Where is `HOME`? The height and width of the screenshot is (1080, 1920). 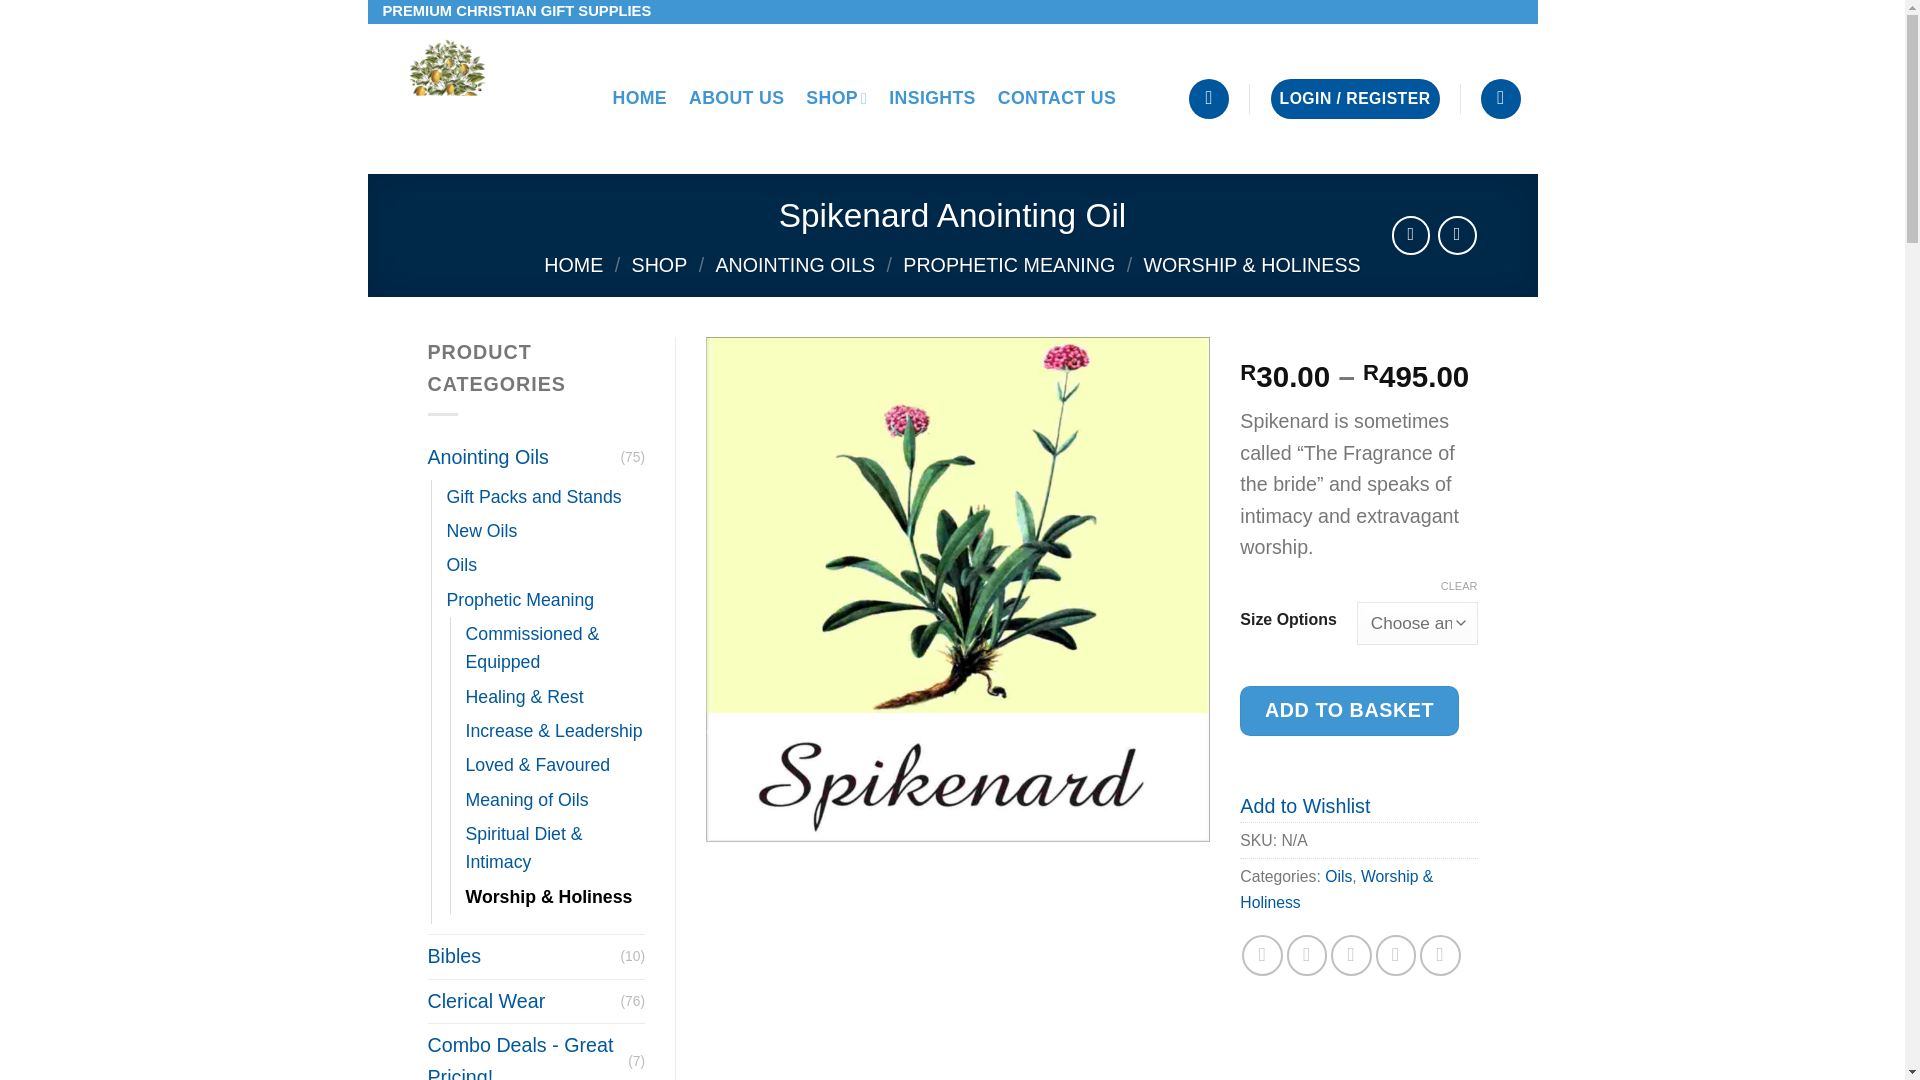 HOME is located at coordinates (639, 98).